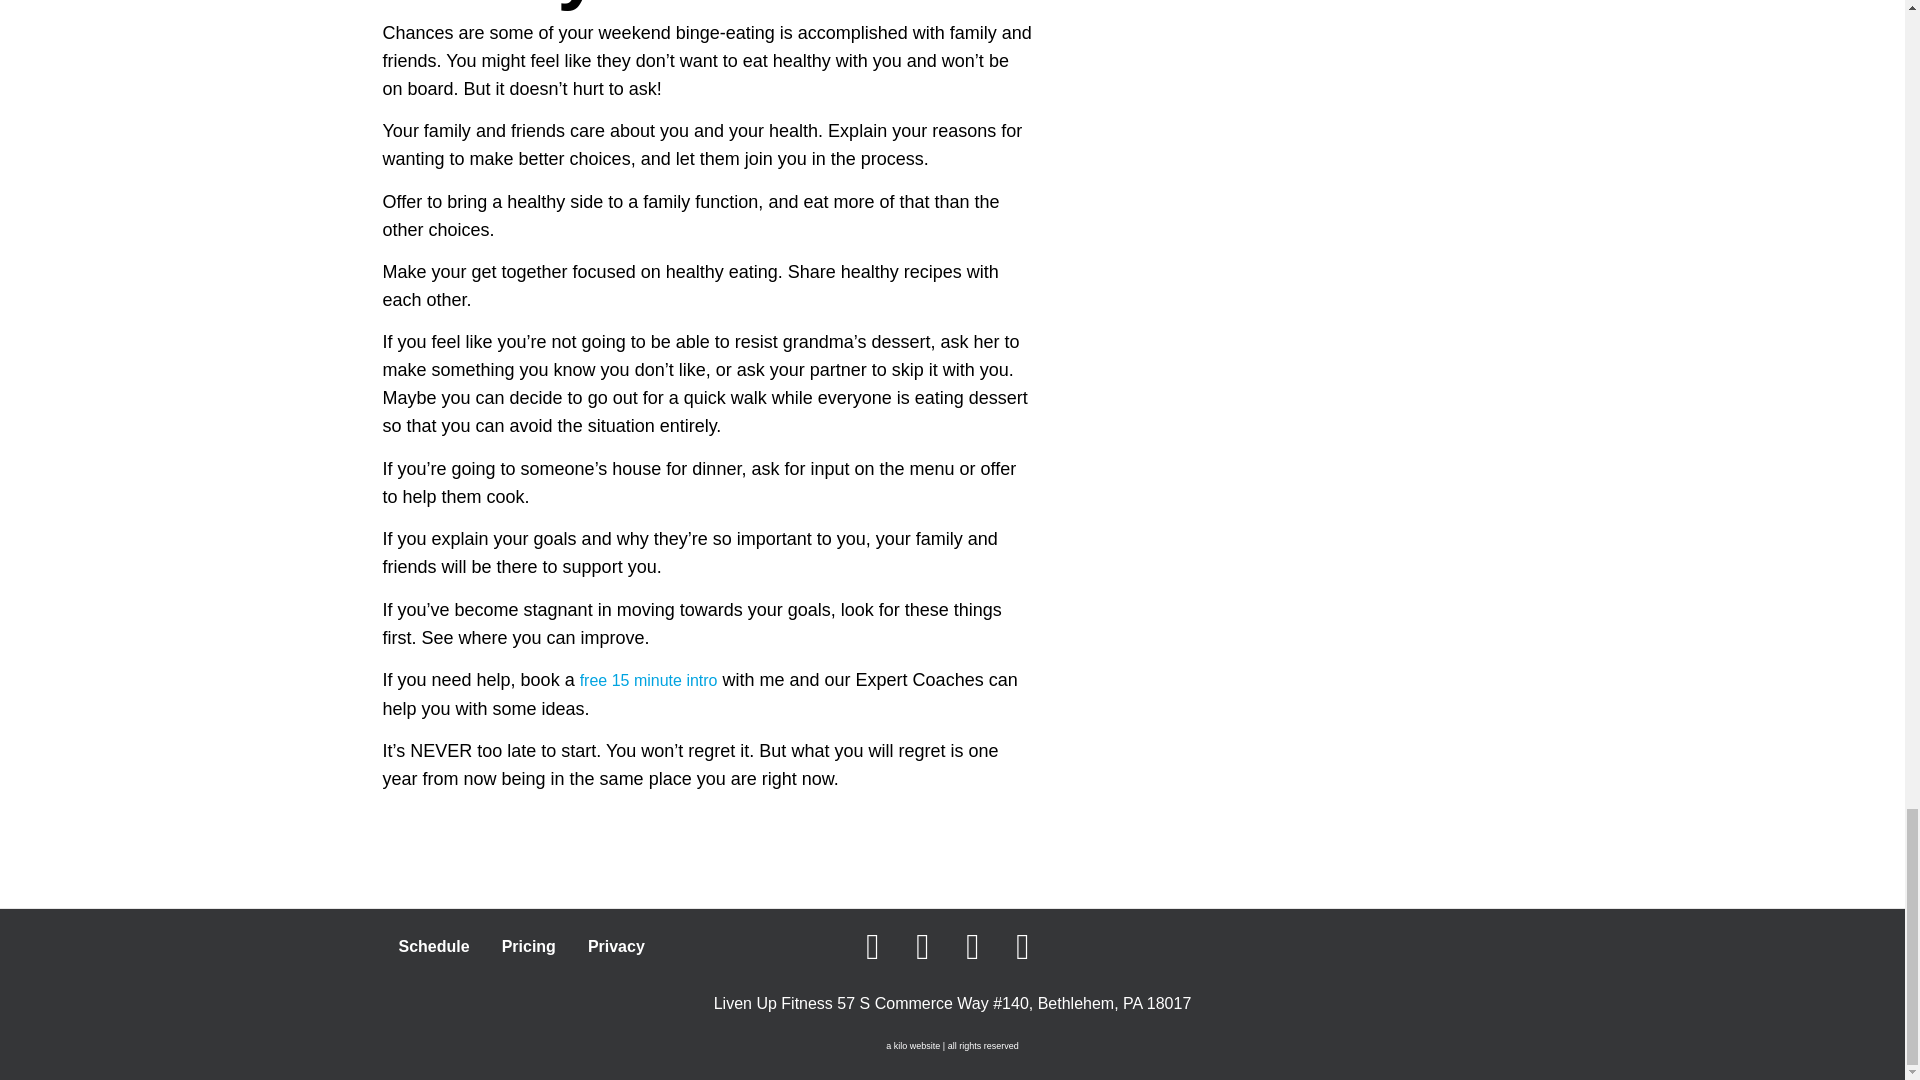  I want to click on free 15 minute intro, so click(648, 680).